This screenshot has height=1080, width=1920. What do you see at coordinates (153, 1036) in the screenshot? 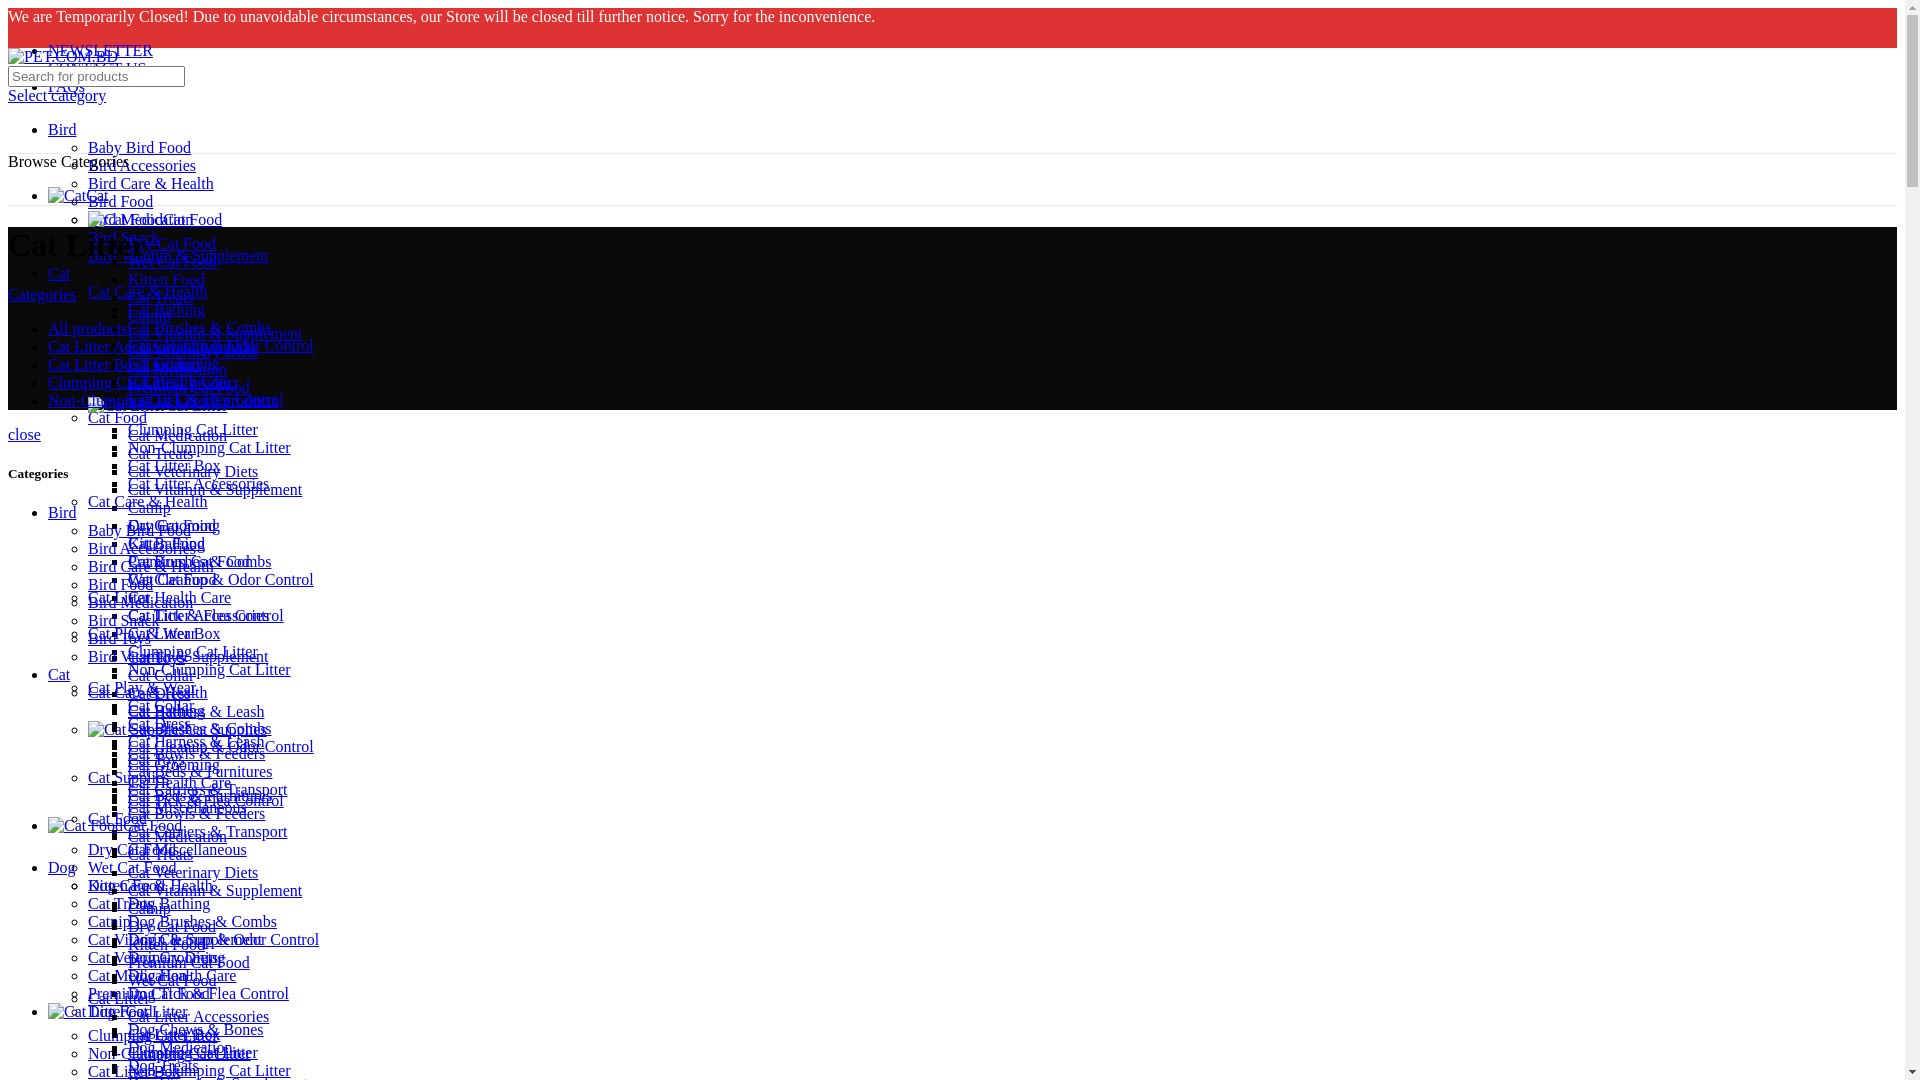
I see `Clumping Cat Litter` at bounding box center [153, 1036].